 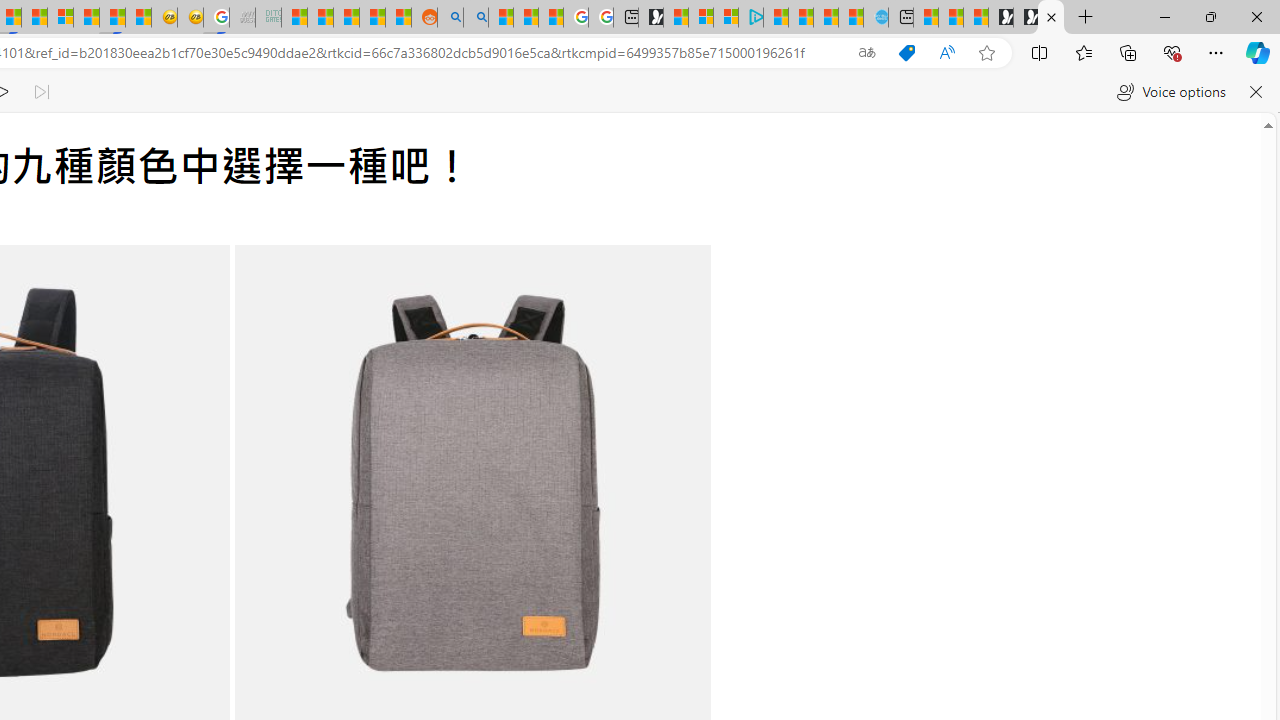 I want to click on Utah sues federal government - Search, so click(x=475, y=18).